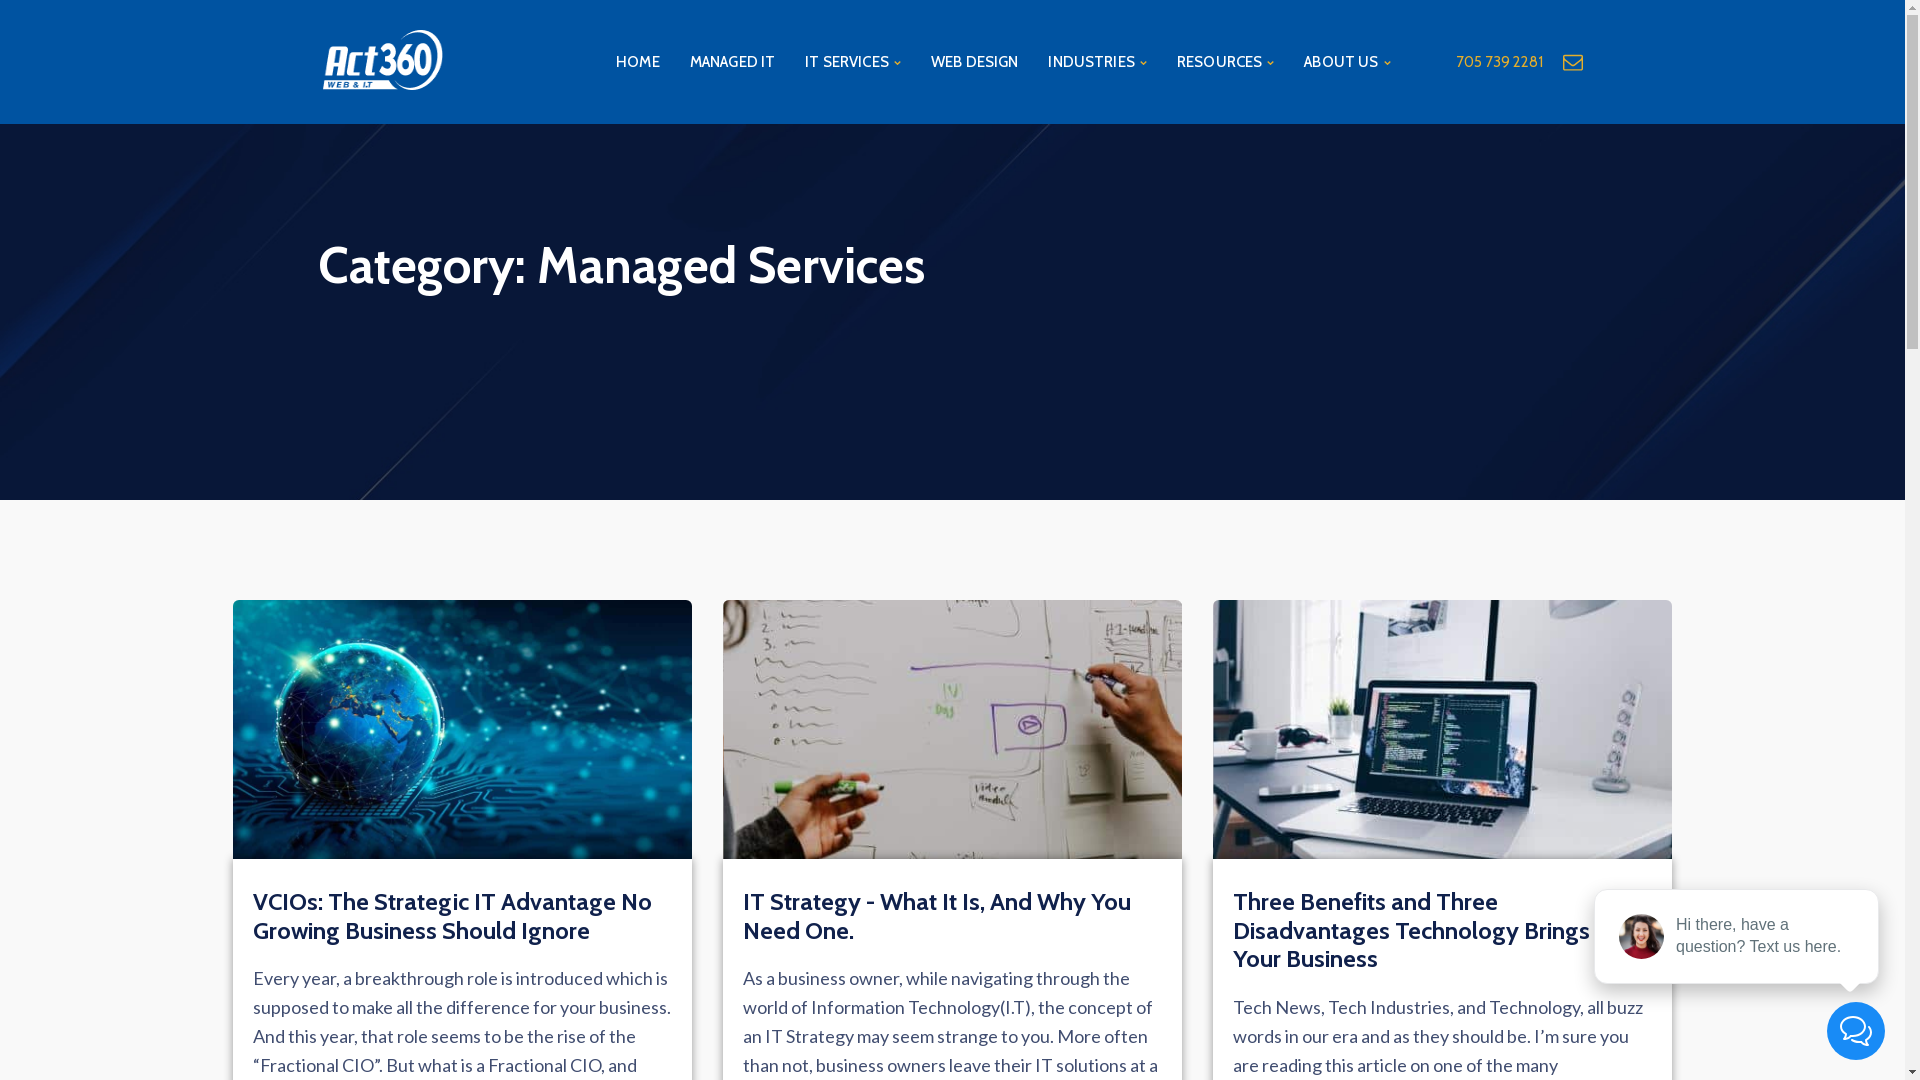 The height and width of the screenshot is (1080, 1920). I want to click on WEB DESIGN, so click(975, 62).